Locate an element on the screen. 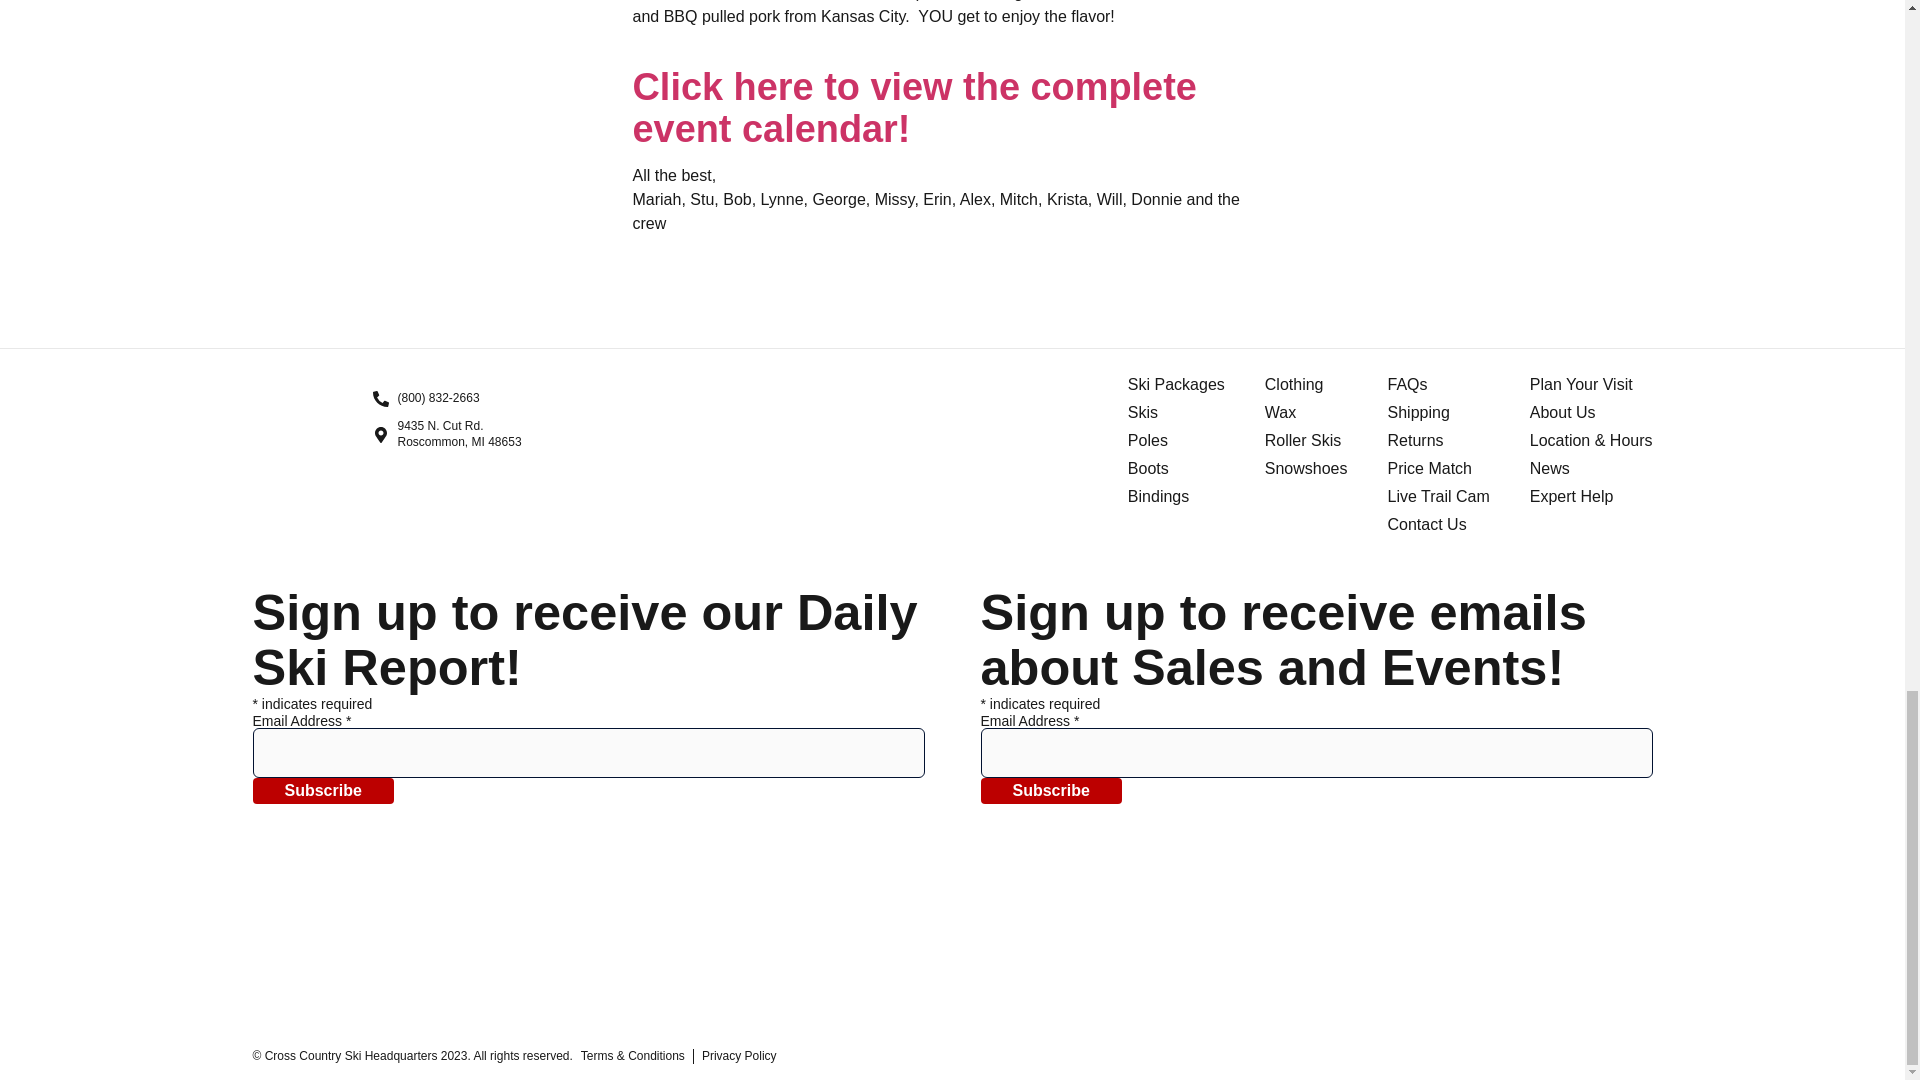  Subscribe is located at coordinates (446, 434).